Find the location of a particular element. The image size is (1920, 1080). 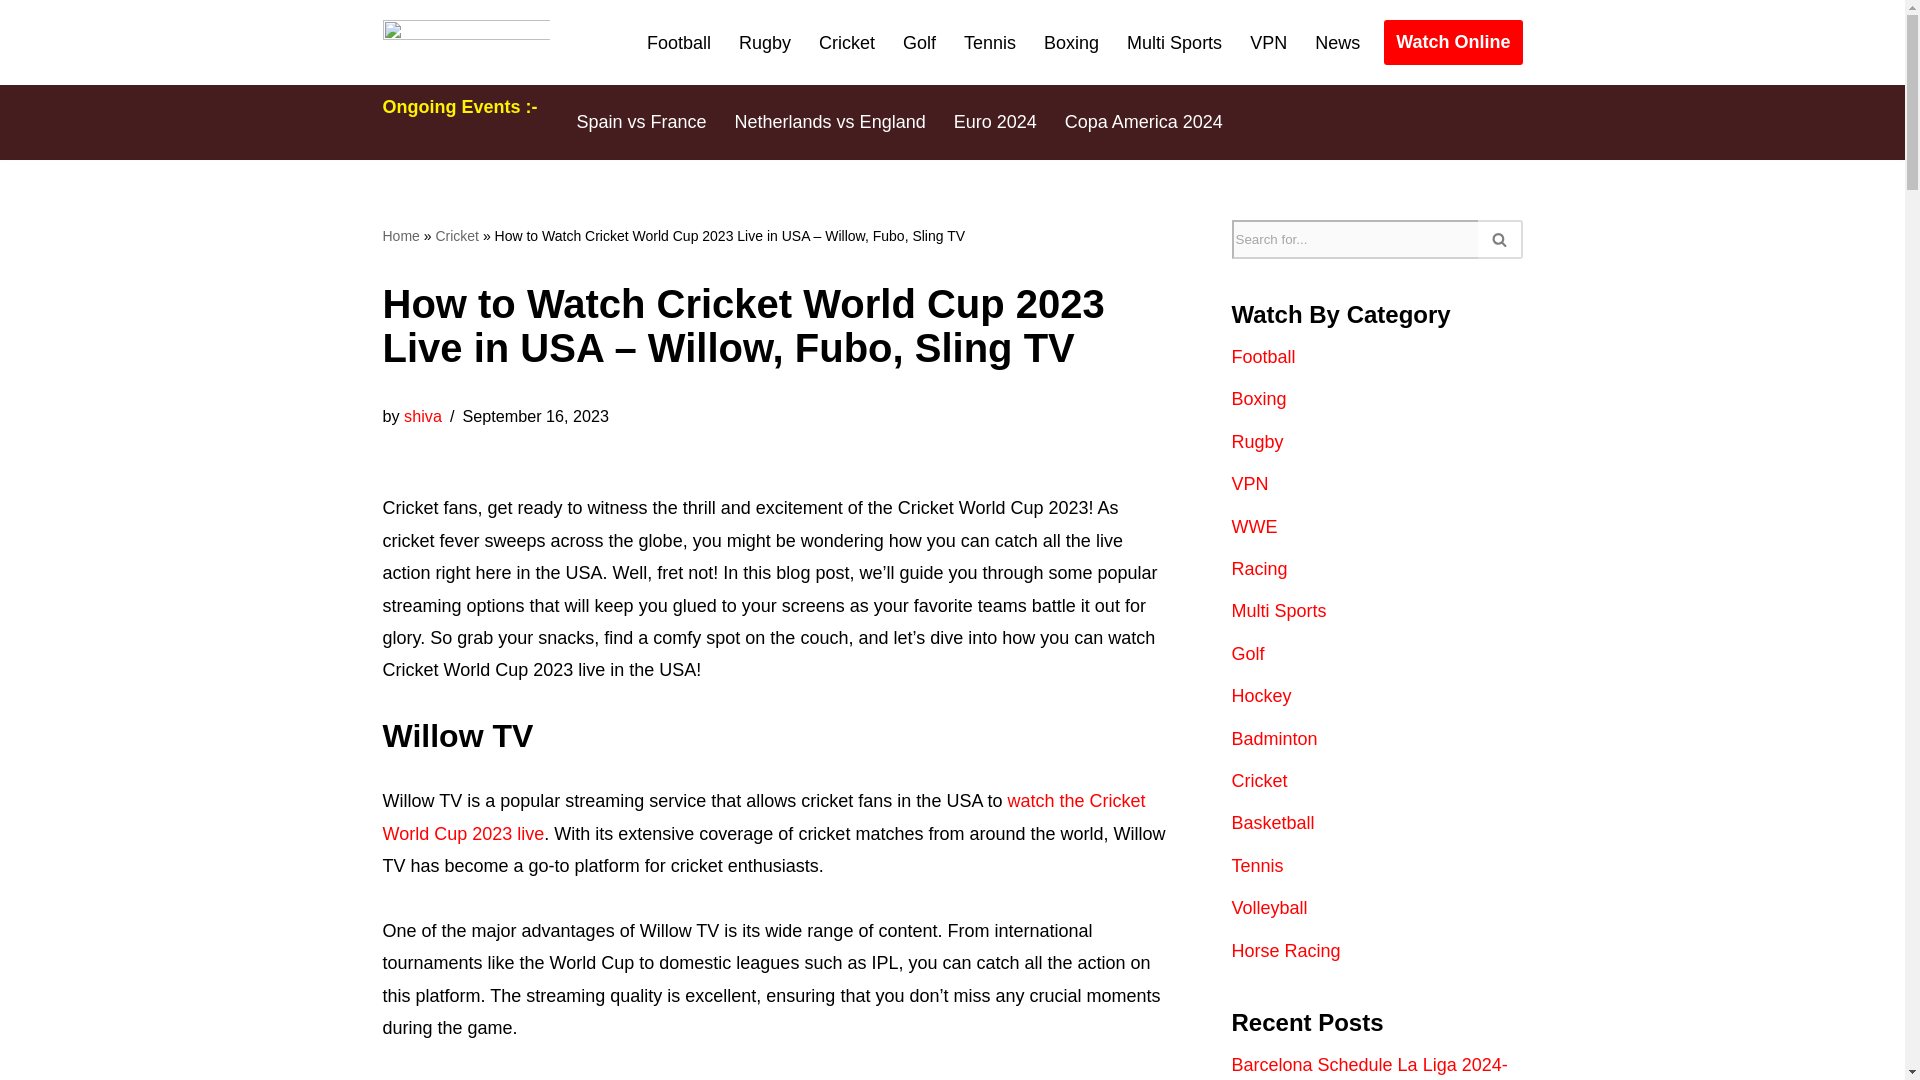

Cricket is located at coordinates (847, 43).